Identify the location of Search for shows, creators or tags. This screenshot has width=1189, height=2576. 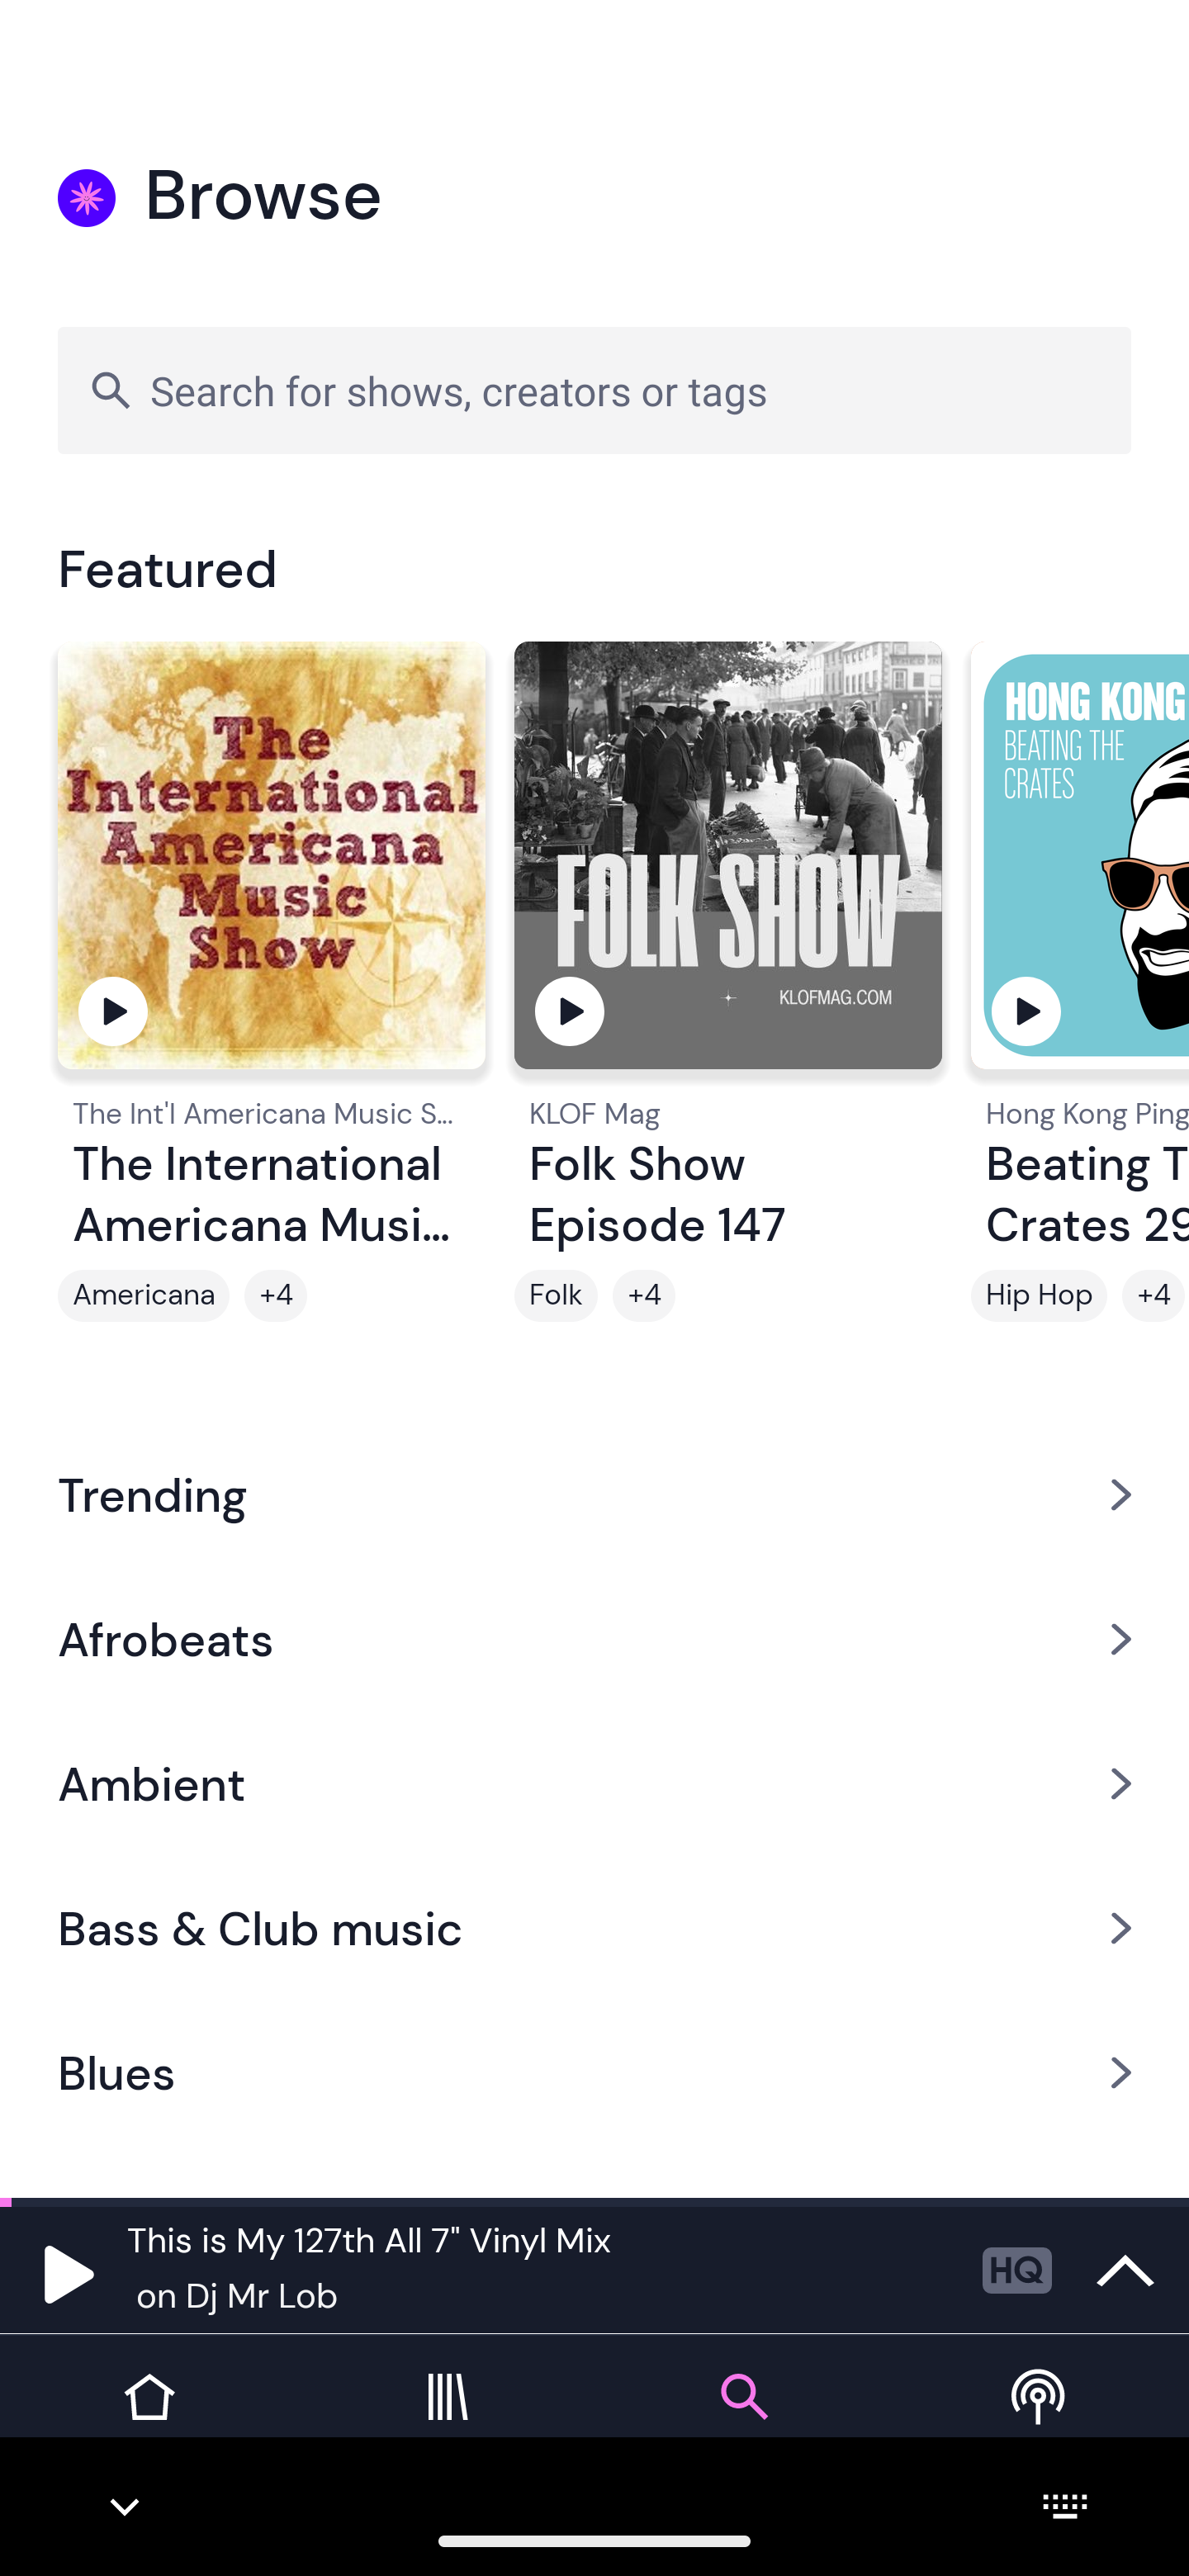
(594, 390).